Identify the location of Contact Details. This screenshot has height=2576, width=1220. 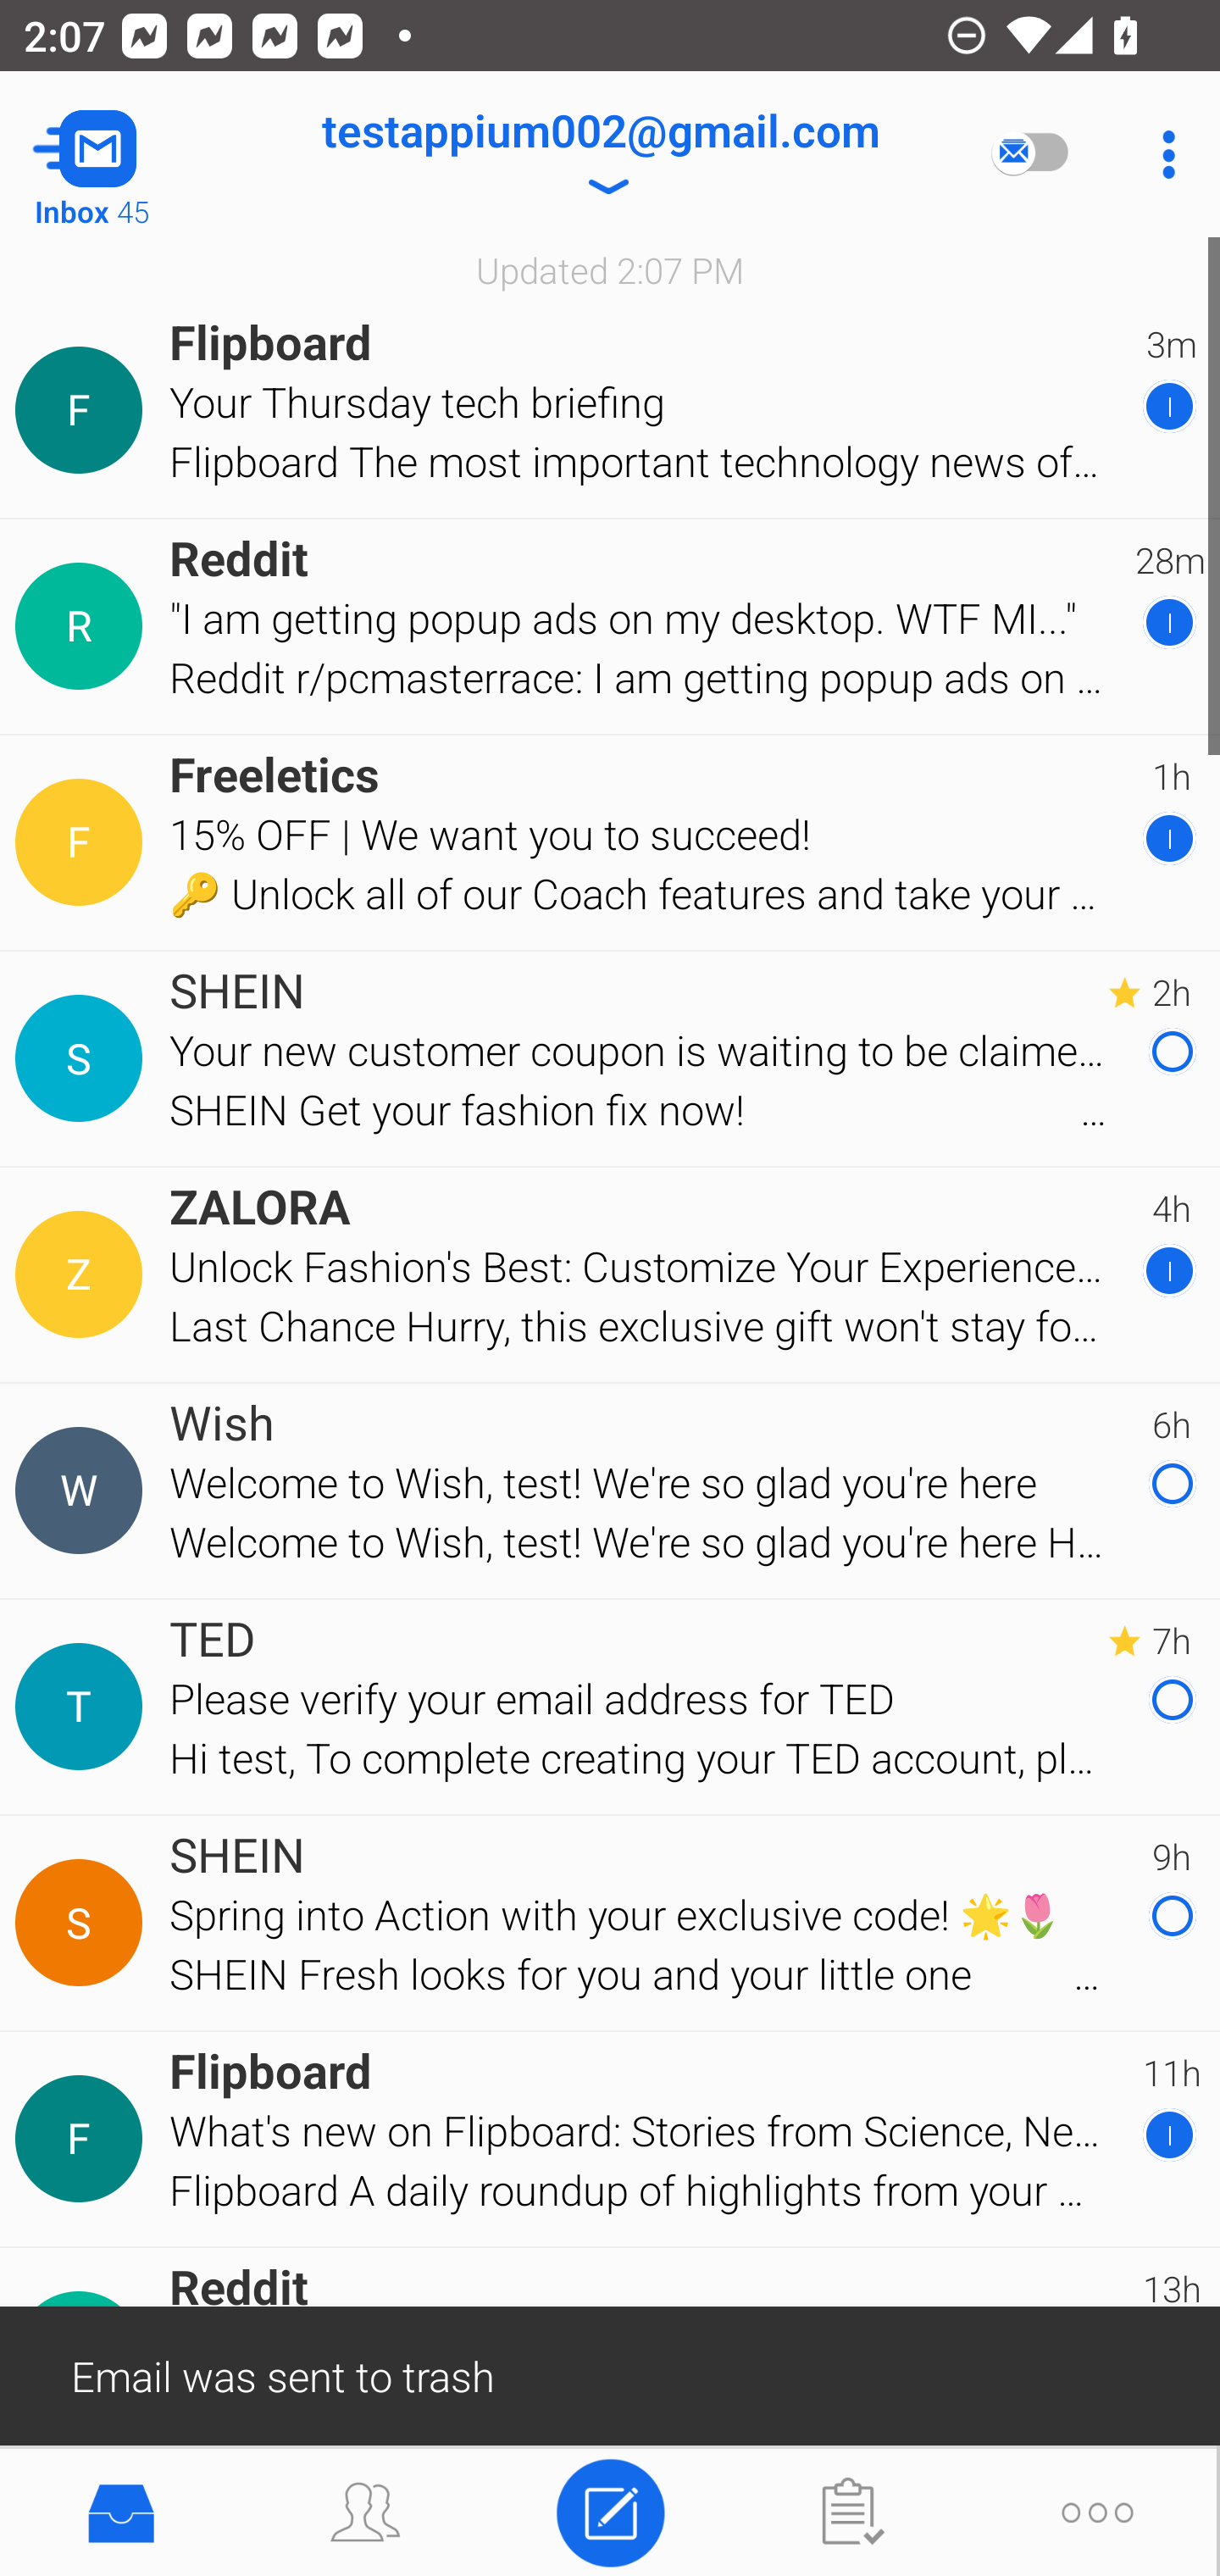
(83, 2139).